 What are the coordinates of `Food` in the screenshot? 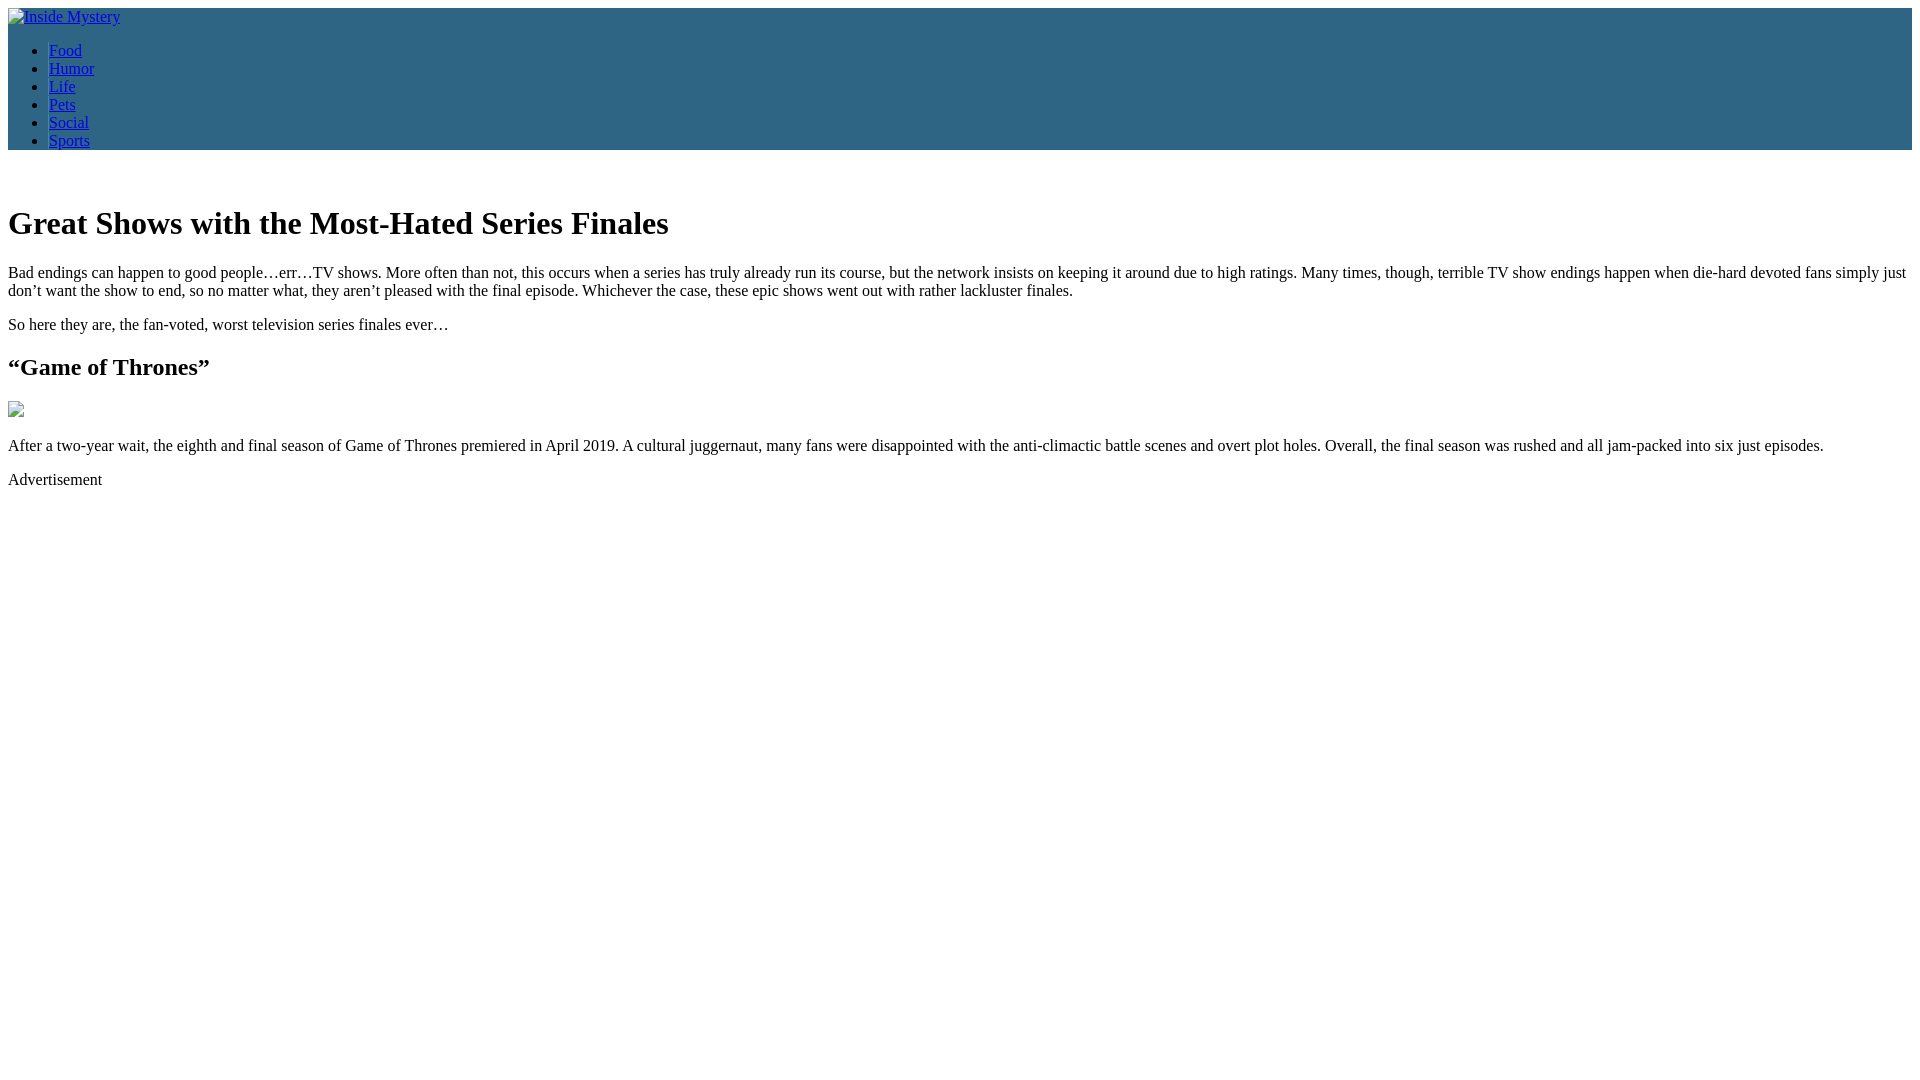 It's located at (65, 50).